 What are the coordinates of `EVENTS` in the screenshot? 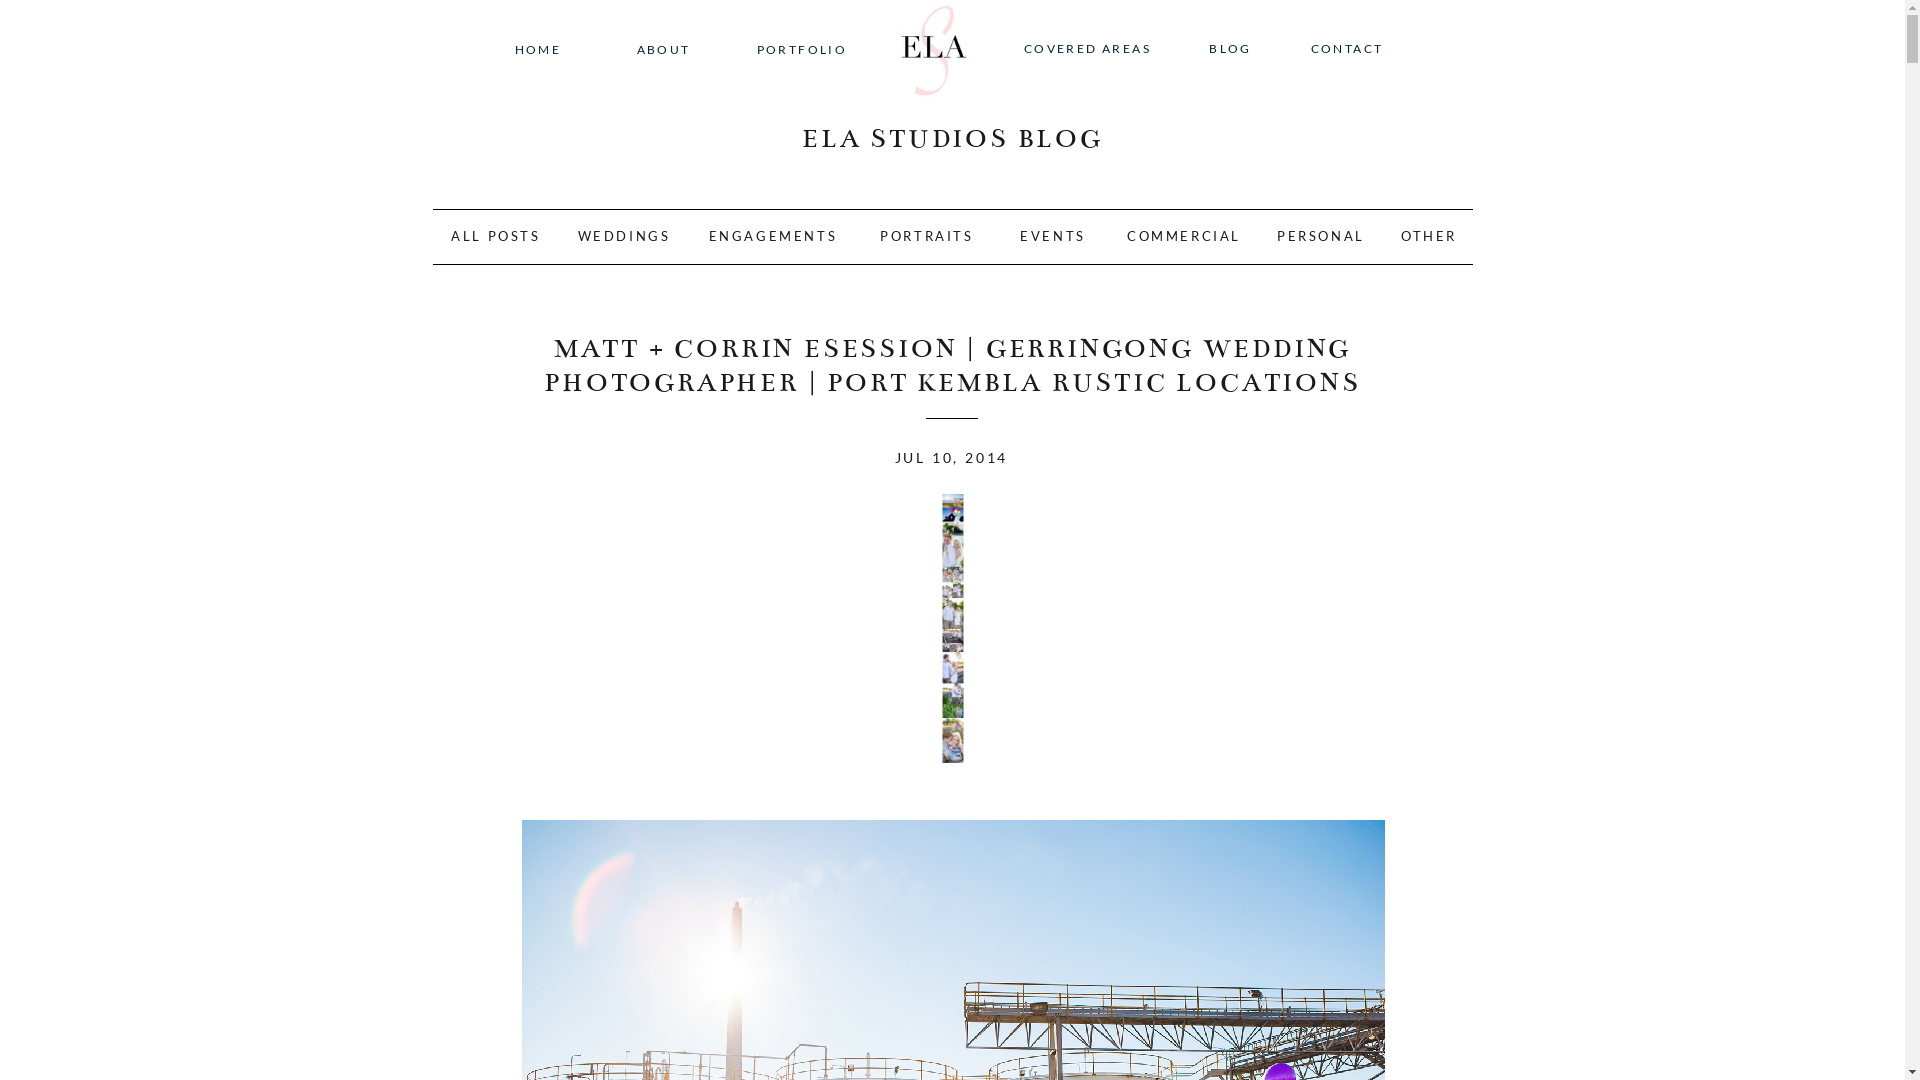 It's located at (1052, 239).